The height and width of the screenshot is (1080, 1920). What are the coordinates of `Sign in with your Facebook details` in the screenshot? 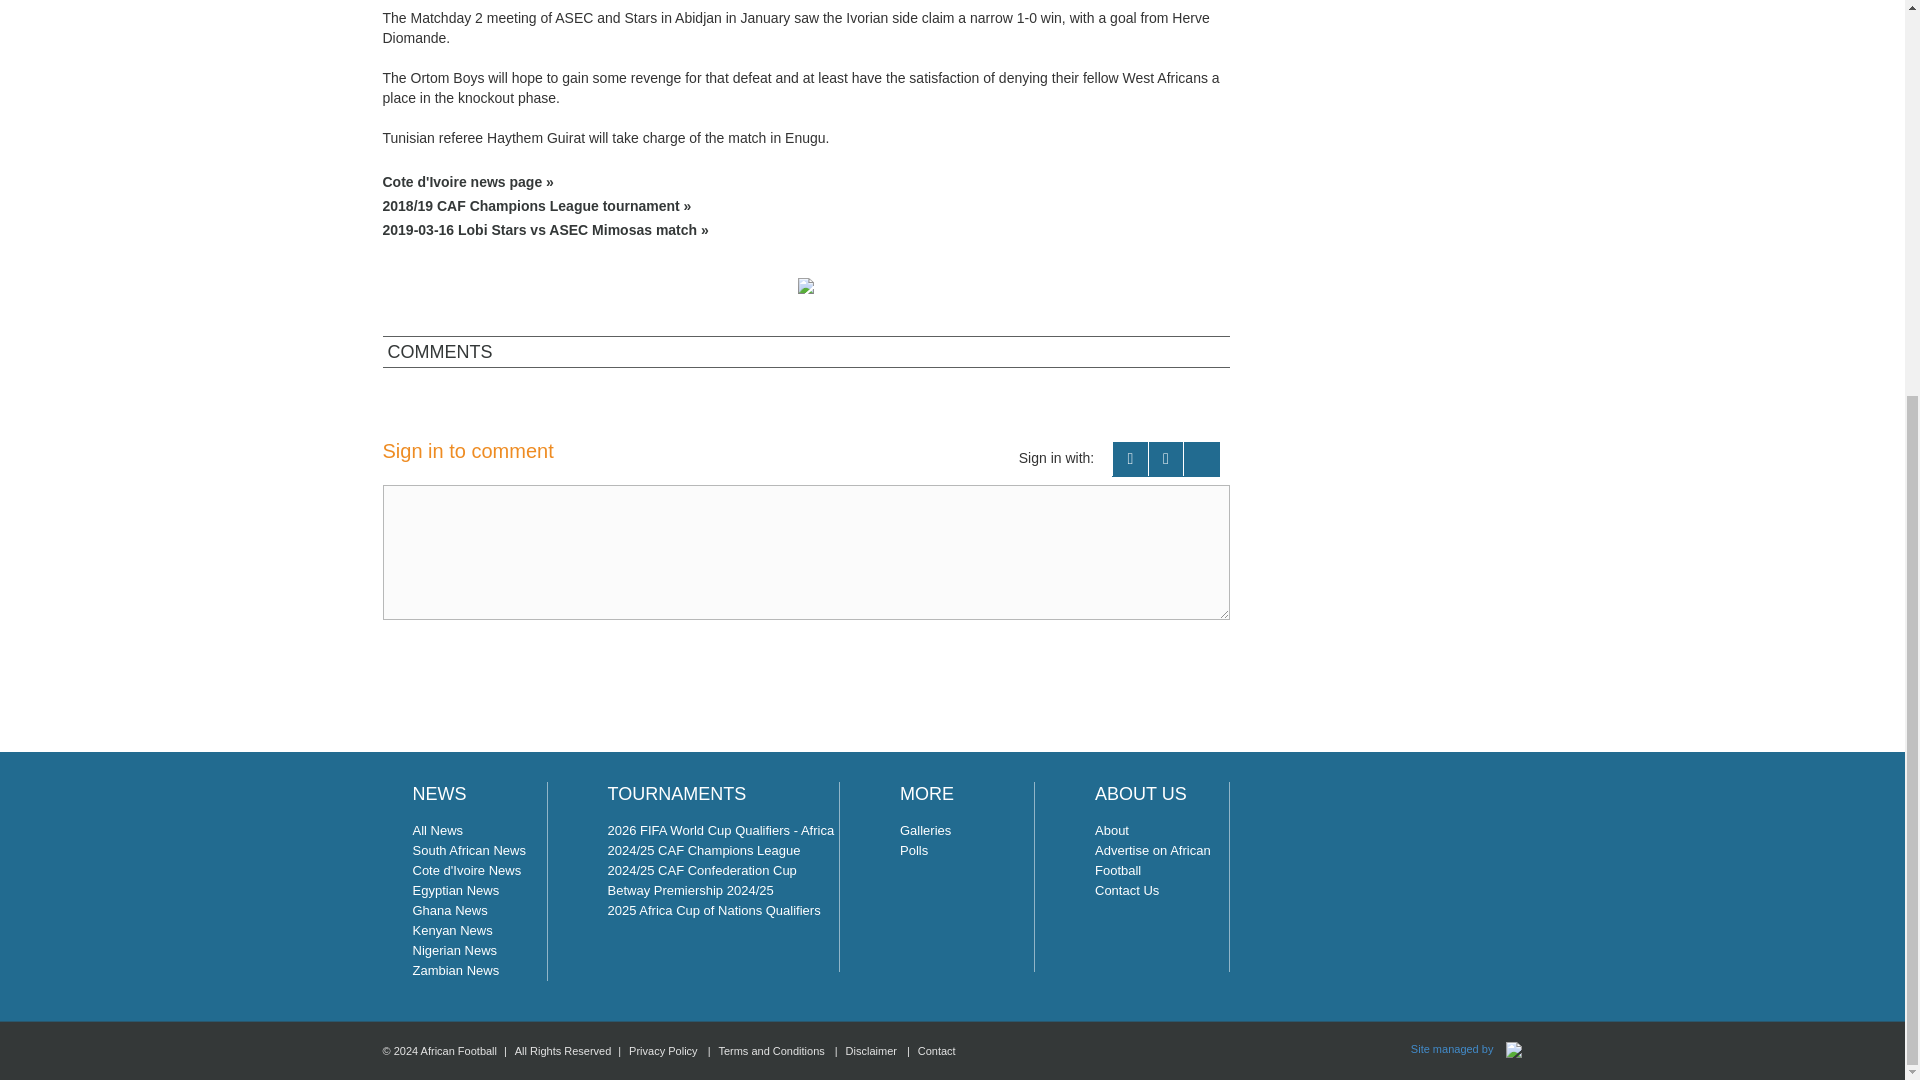 It's located at (1130, 459).